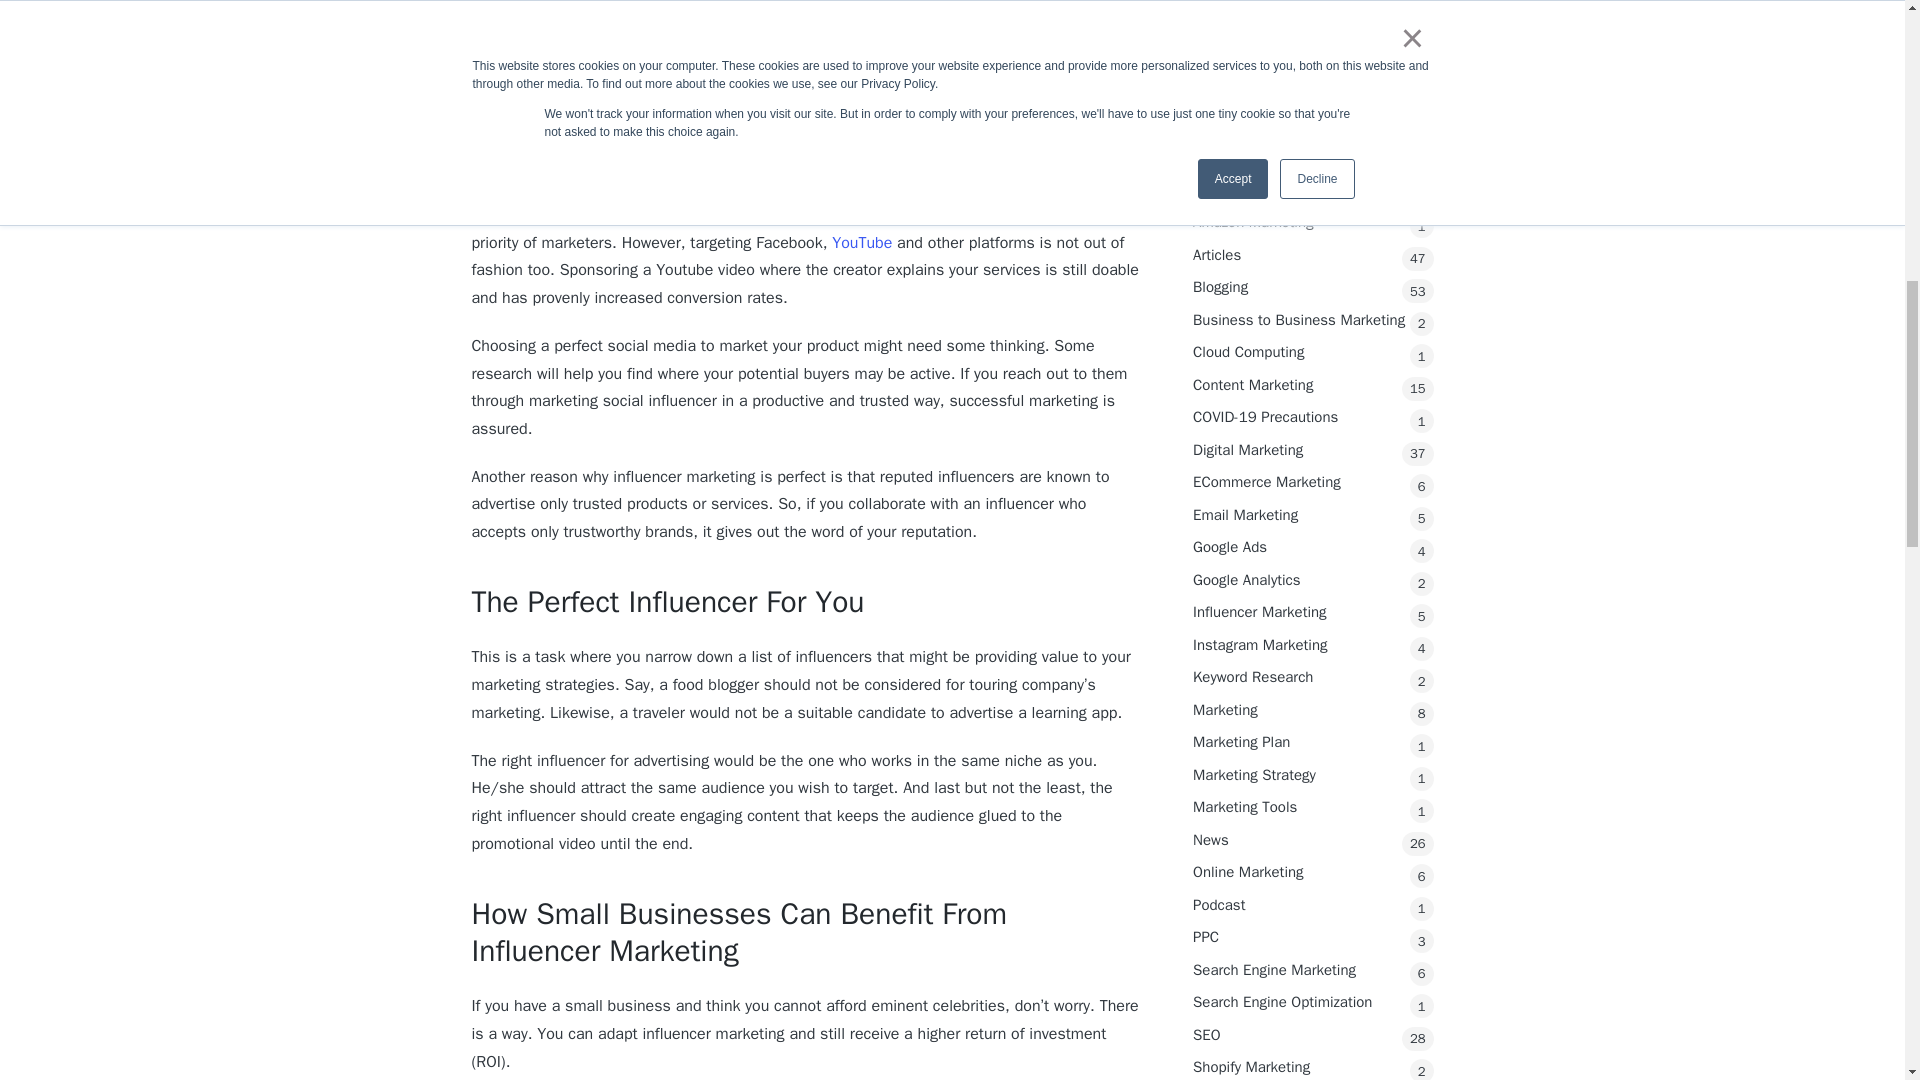 The height and width of the screenshot is (1080, 1920). Describe the element at coordinates (1313, 408) in the screenshot. I see `Online Marketing` at that location.